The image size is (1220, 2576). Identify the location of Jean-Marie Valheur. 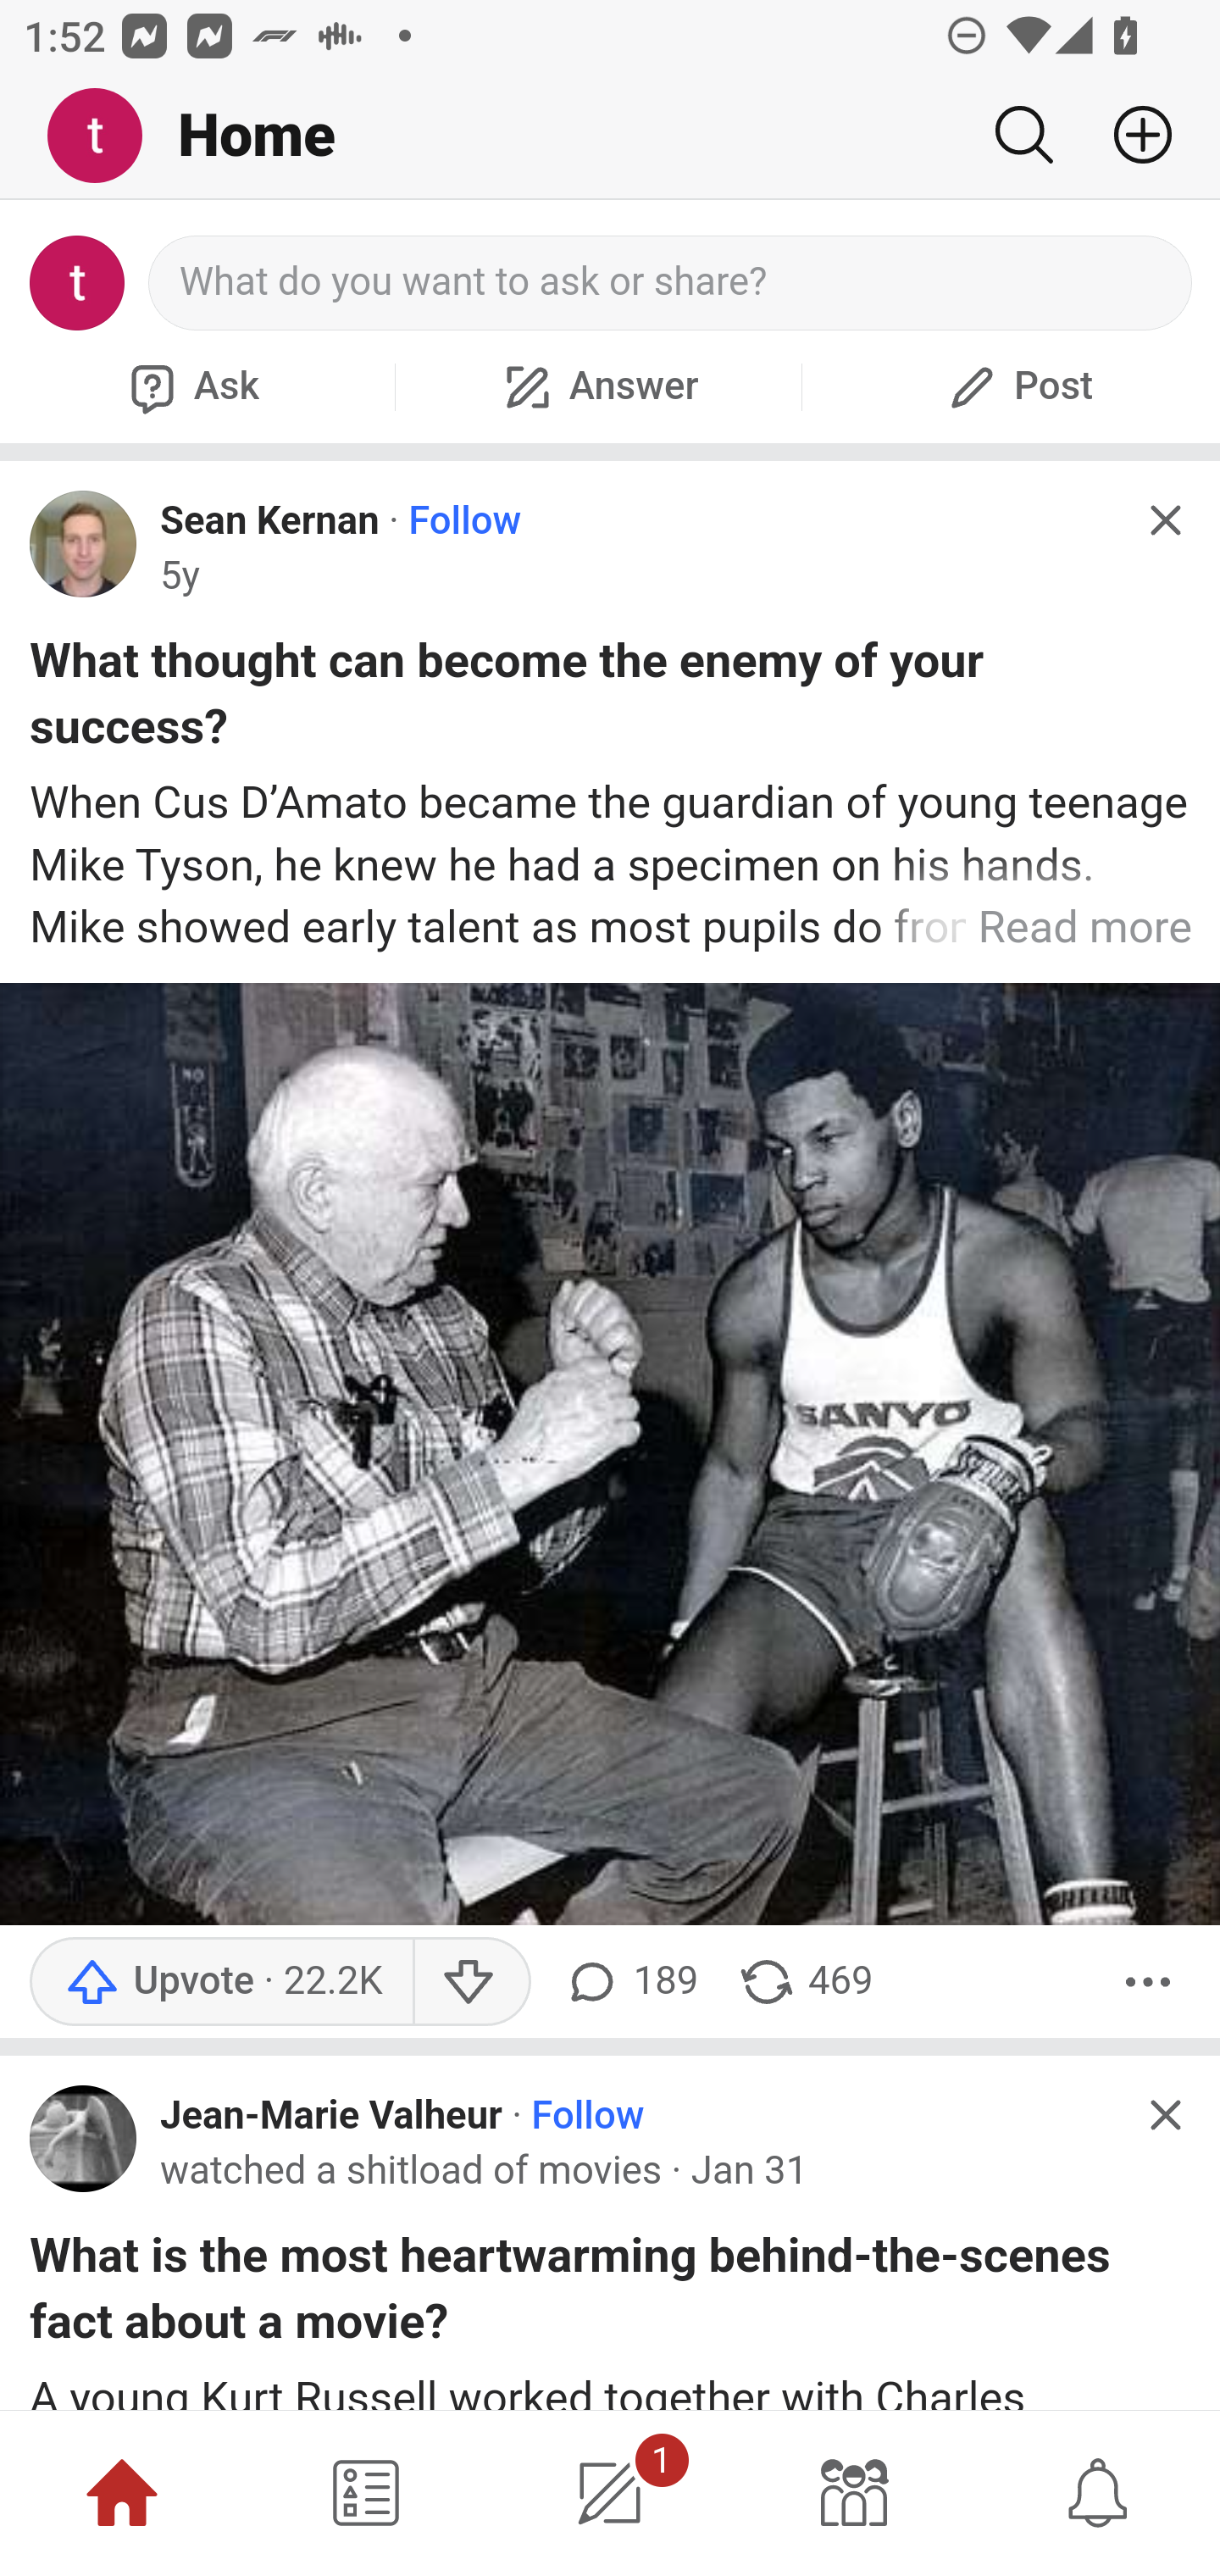
(331, 2116).